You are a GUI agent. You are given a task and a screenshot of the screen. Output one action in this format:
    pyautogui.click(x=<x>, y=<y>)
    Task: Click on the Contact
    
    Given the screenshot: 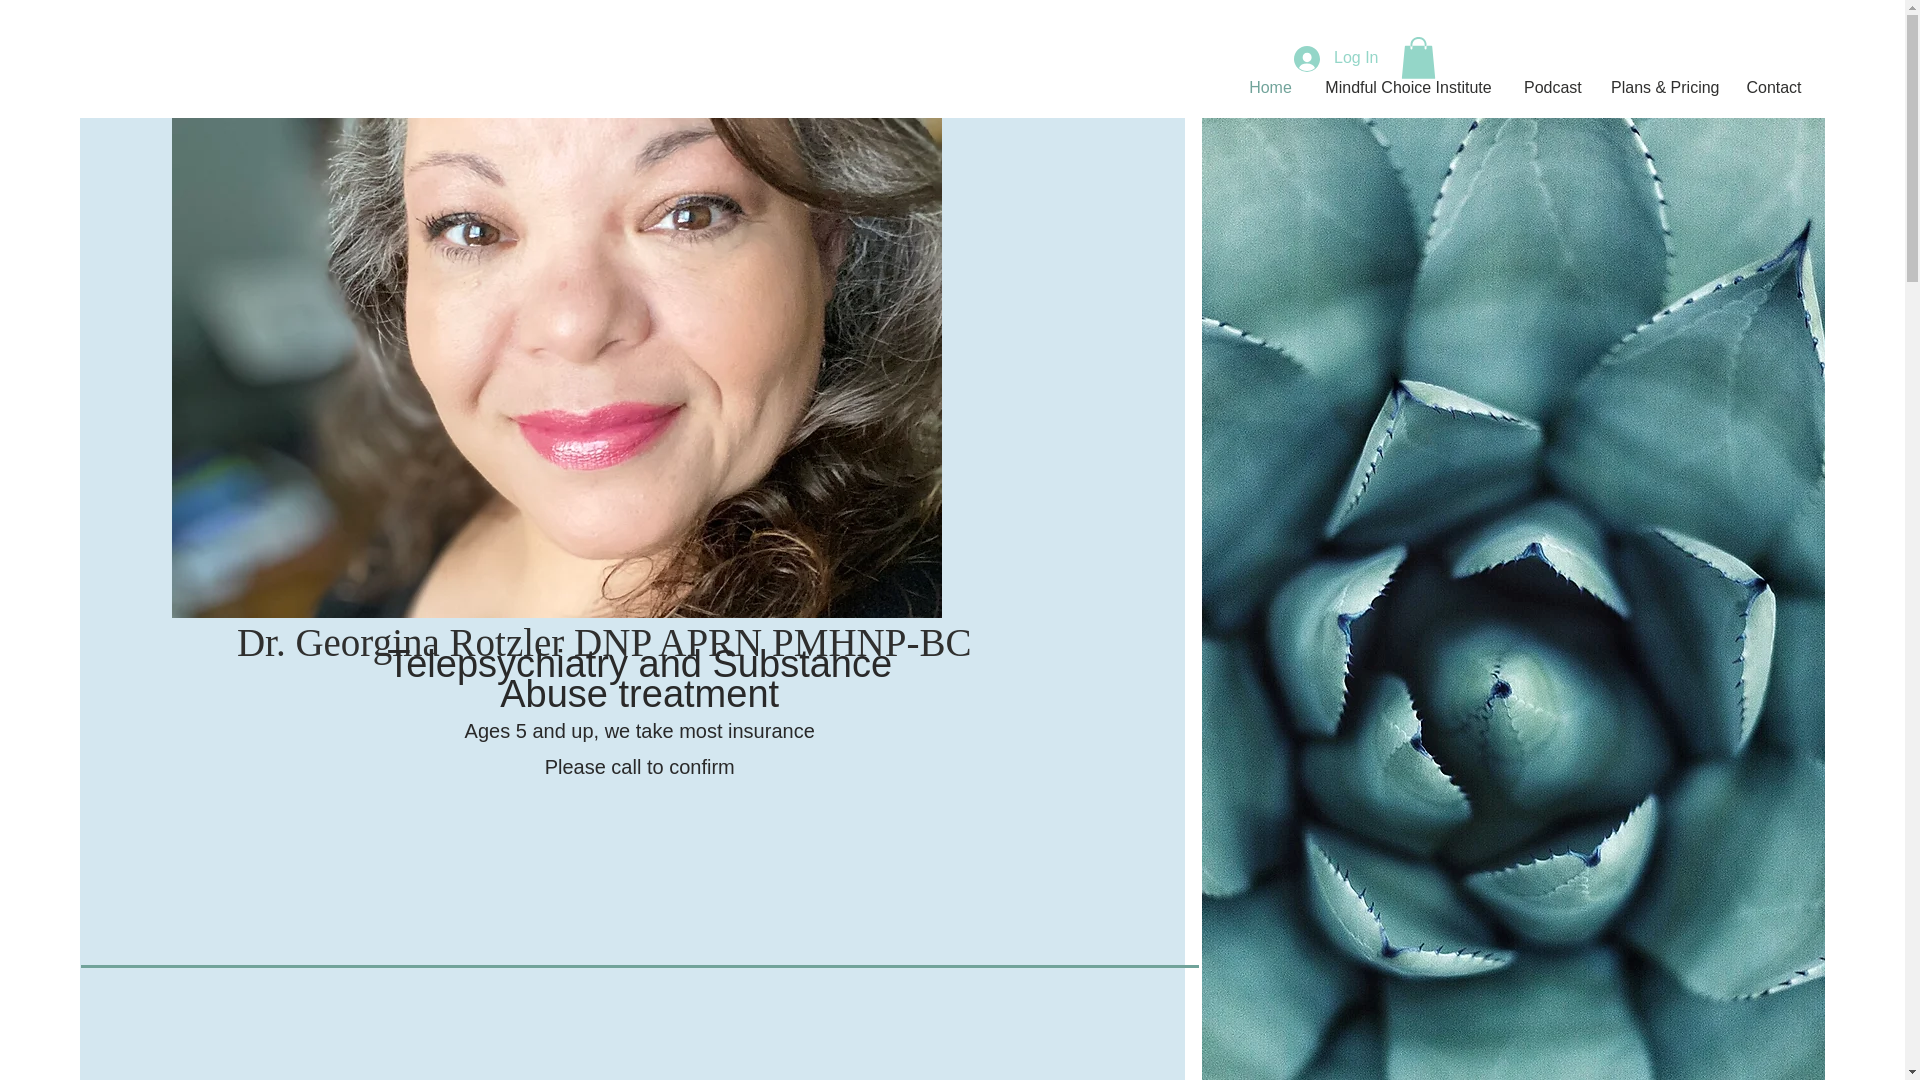 What is the action you would take?
    pyautogui.click(x=1774, y=88)
    